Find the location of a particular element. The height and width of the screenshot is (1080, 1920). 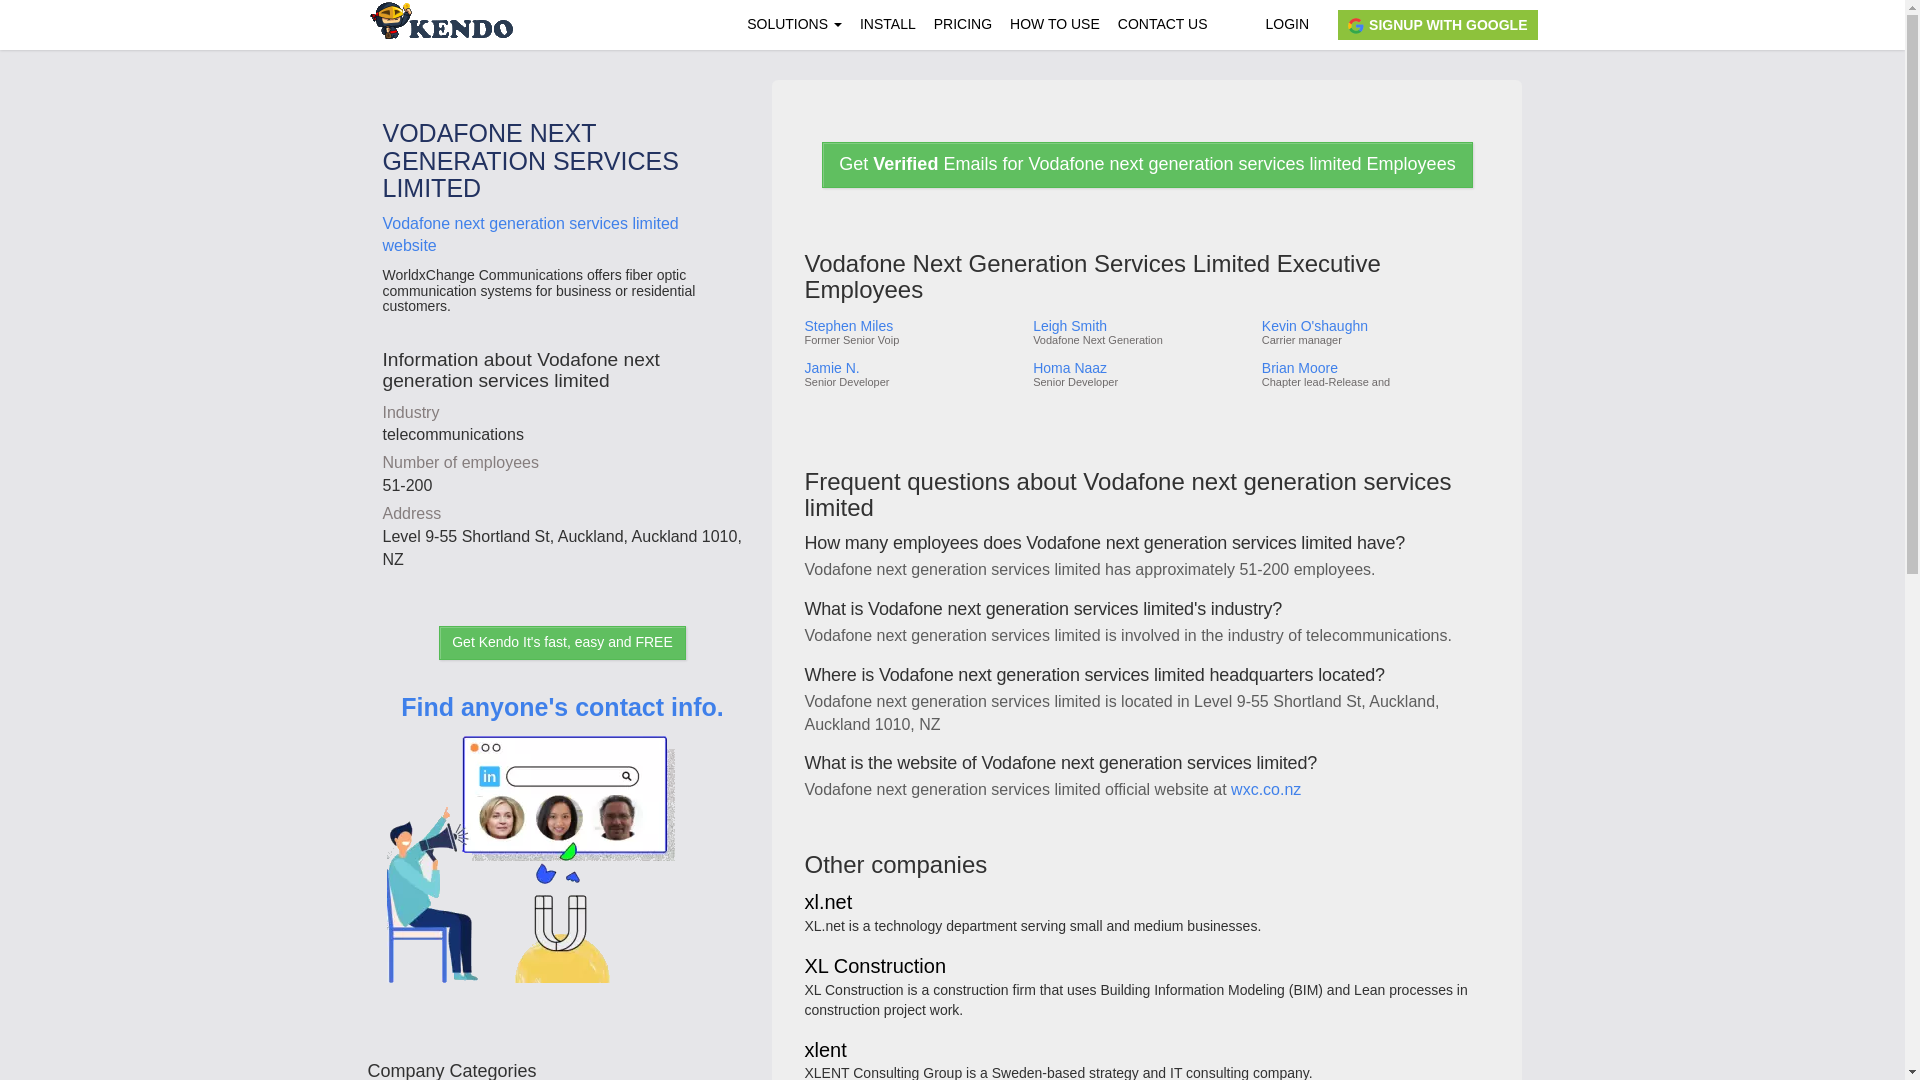

Jamie N. is located at coordinates (910, 368).